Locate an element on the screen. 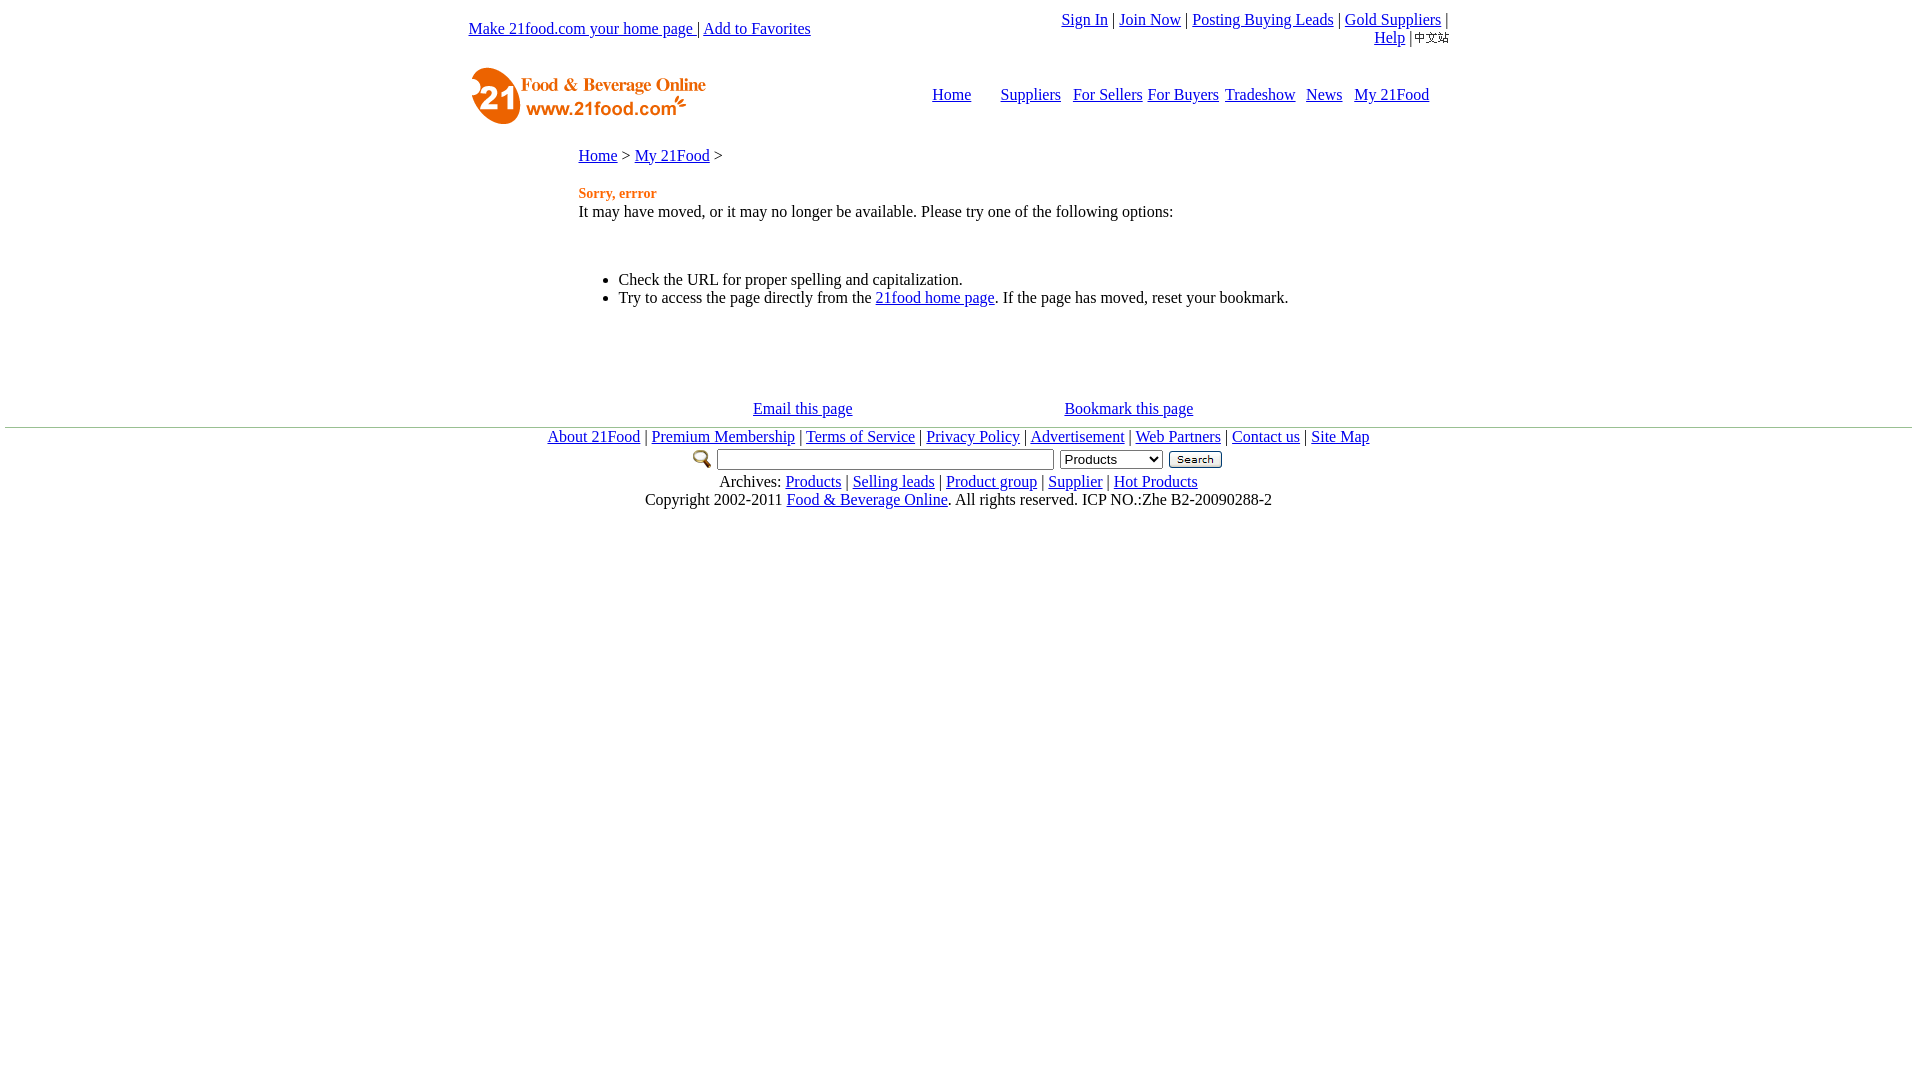 The height and width of the screenshot is (1080, 1920). Products is located at coordinates (813, 482).